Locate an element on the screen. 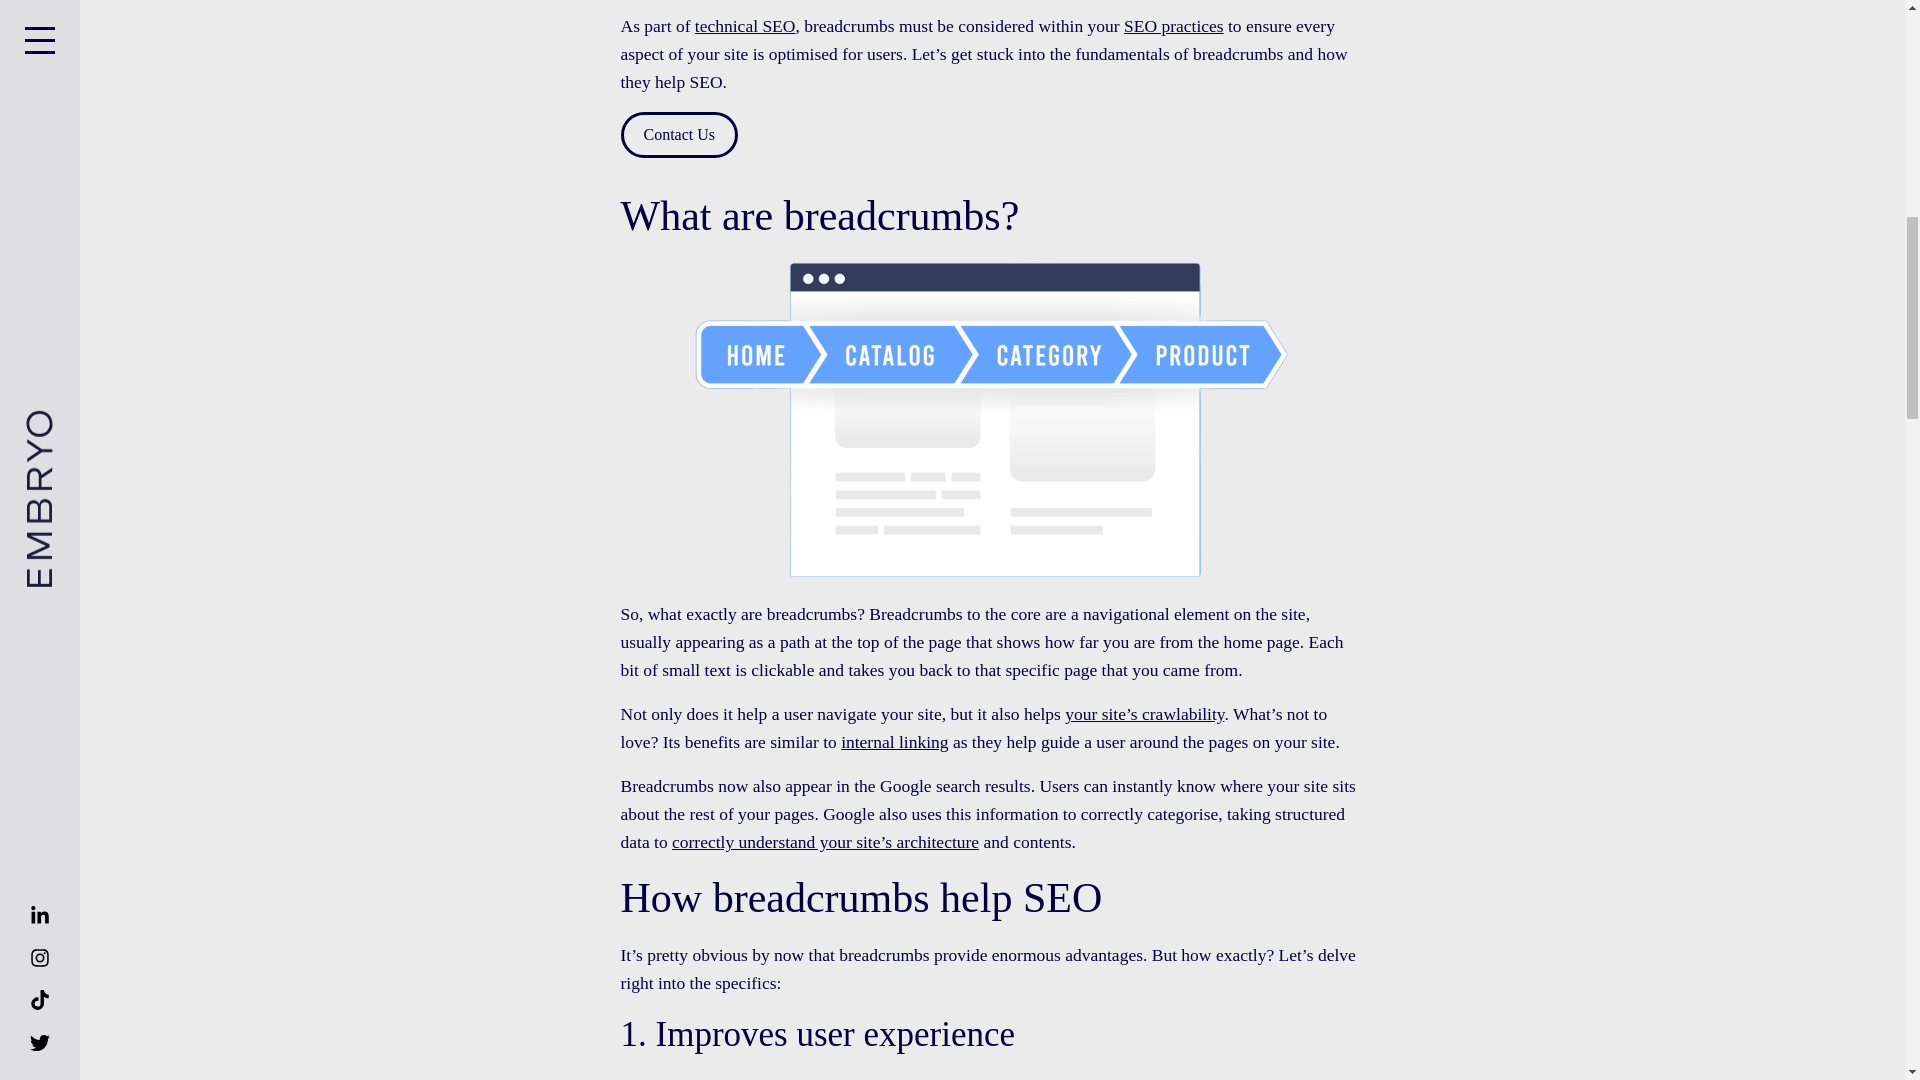 This screenshot has width=1920, height=1080. improve user experience is located at coordinates (1154, 1078).